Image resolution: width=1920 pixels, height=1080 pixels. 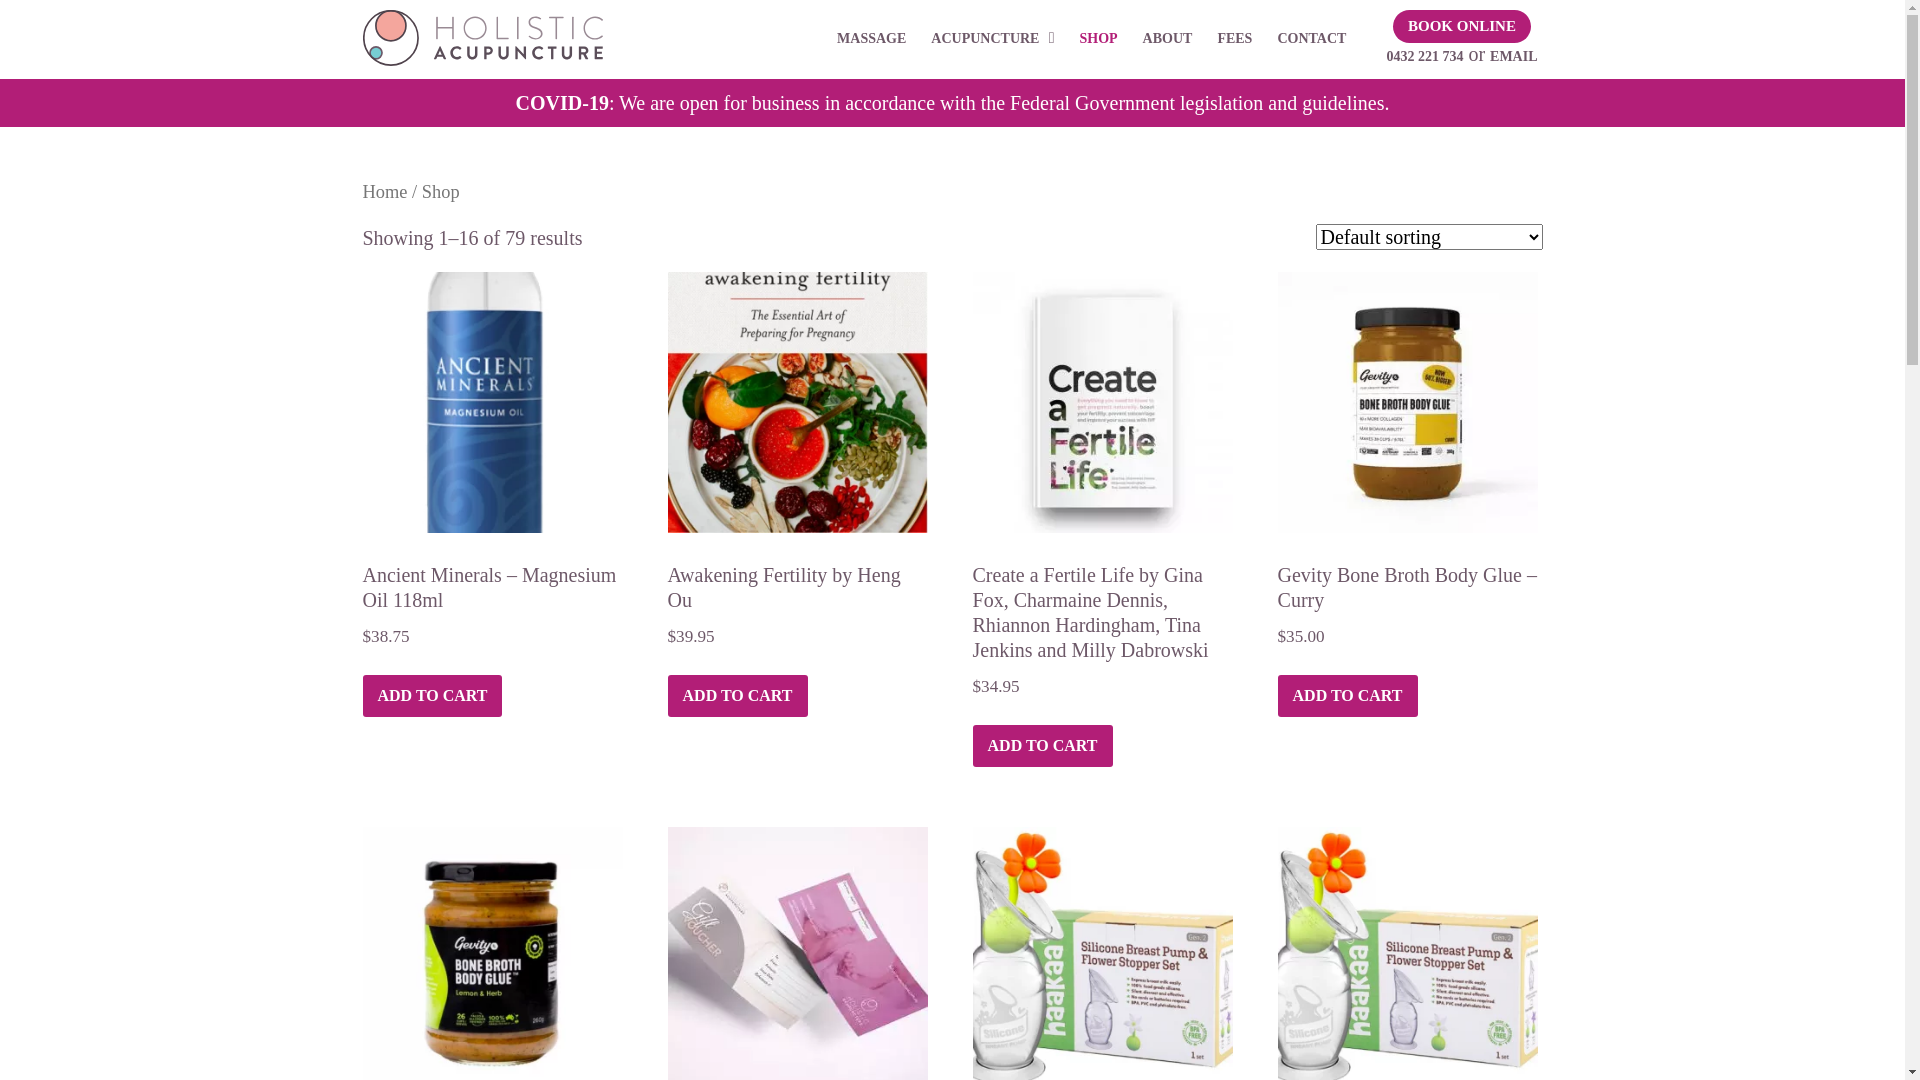 What do you see at coordinates (1514, 56) in the screenshot?
I see `EMAIL` at bounding box center [1514, 56].